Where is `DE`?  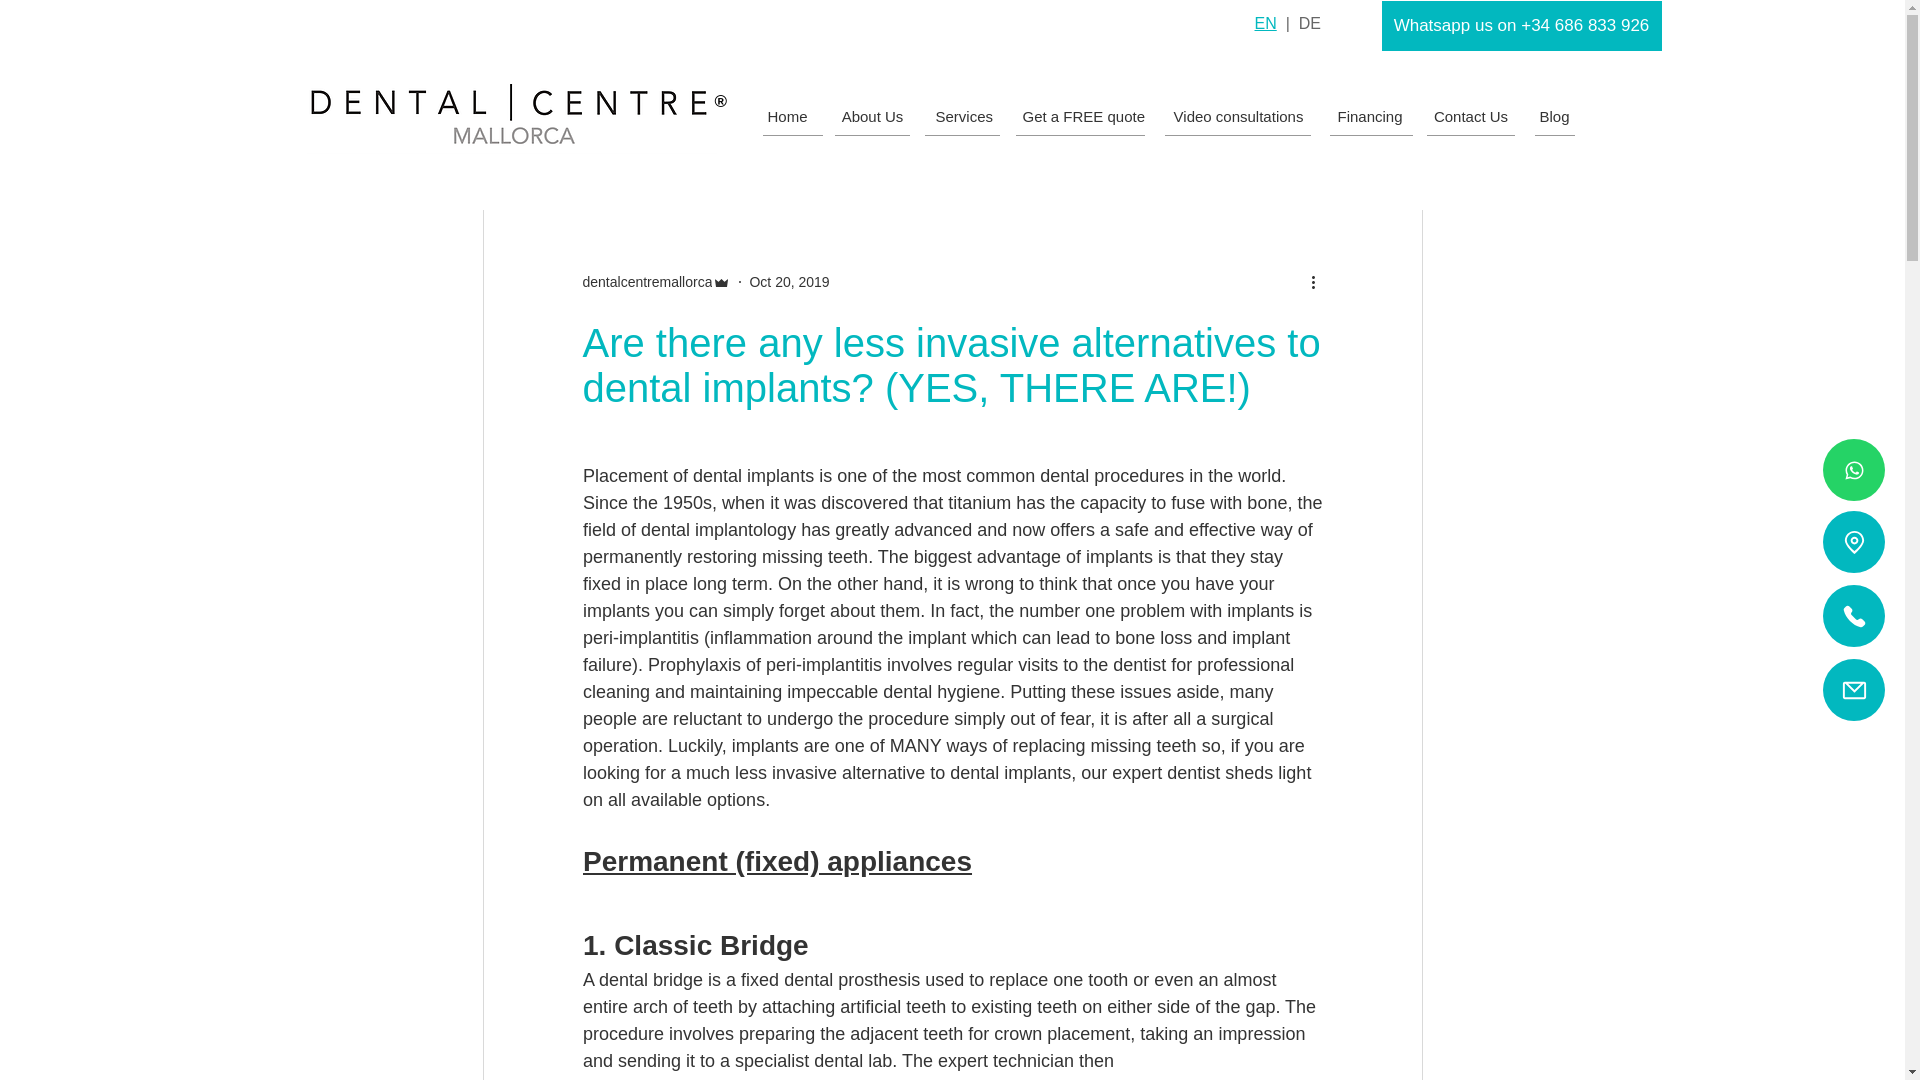 DE is located at coordinates (1310, 24).